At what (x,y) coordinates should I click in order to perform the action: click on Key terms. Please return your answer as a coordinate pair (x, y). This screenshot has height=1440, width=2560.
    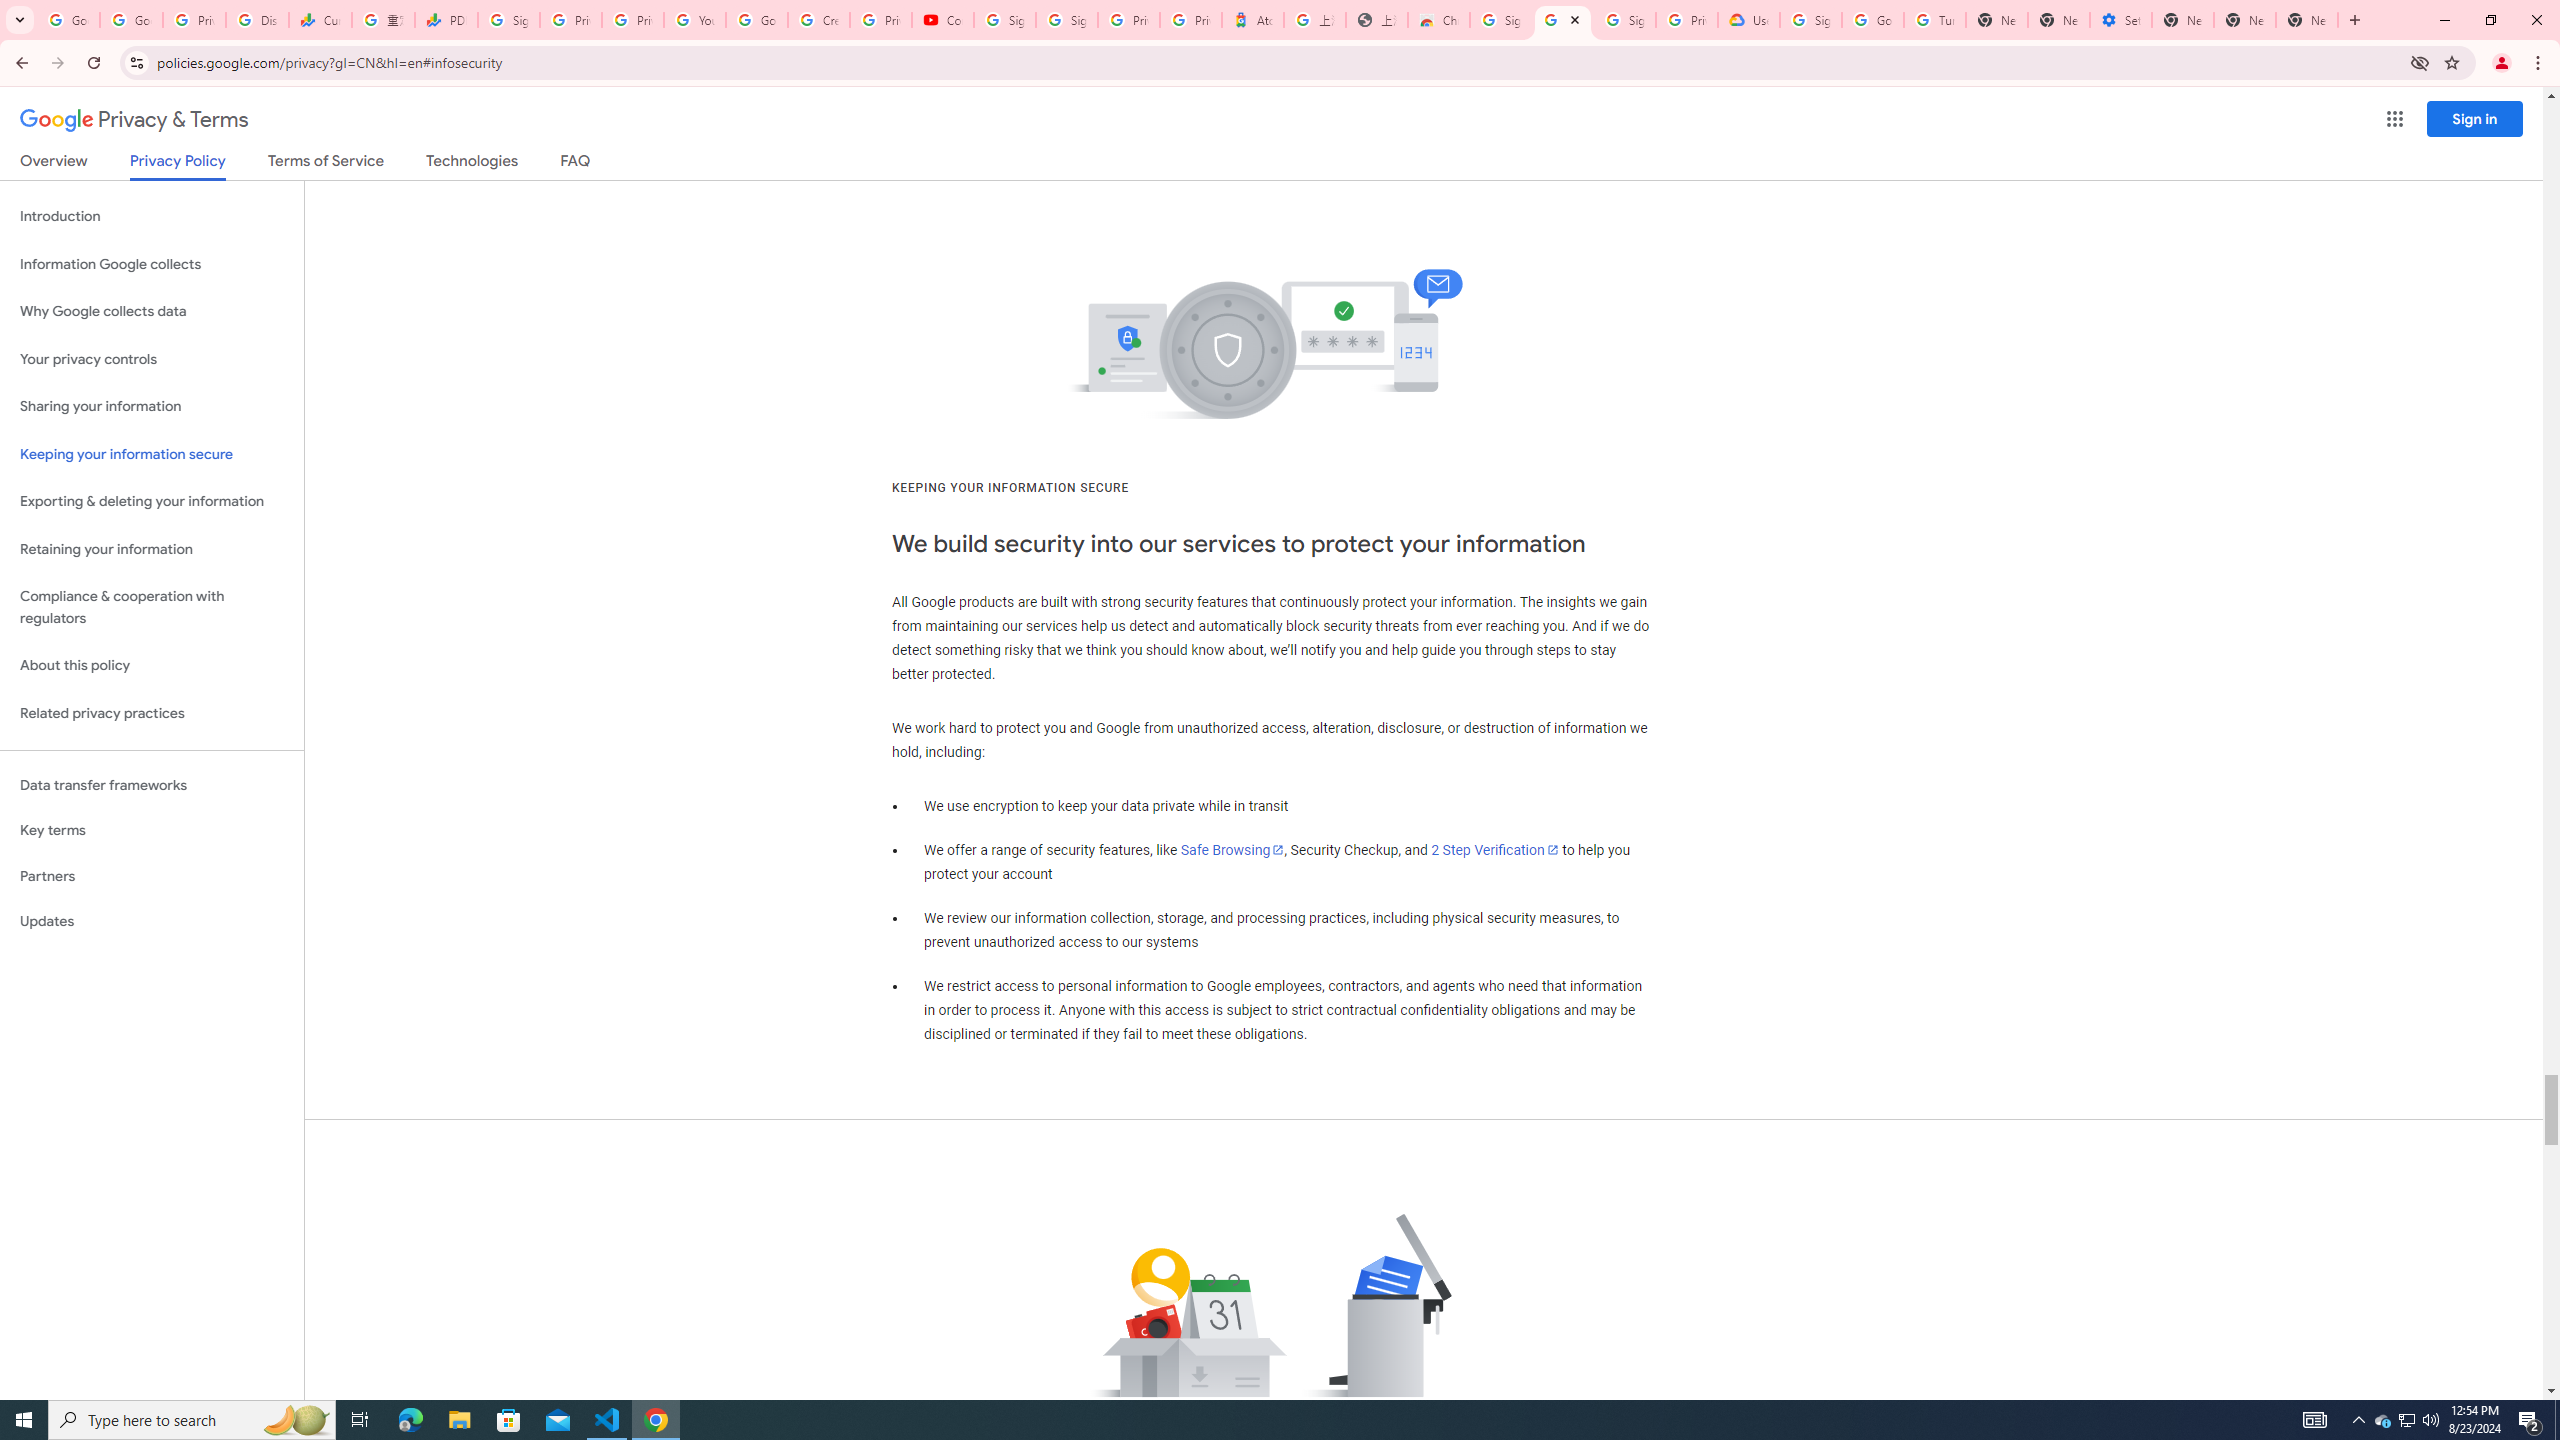
    Looking at the image, I should click on (152, 830).